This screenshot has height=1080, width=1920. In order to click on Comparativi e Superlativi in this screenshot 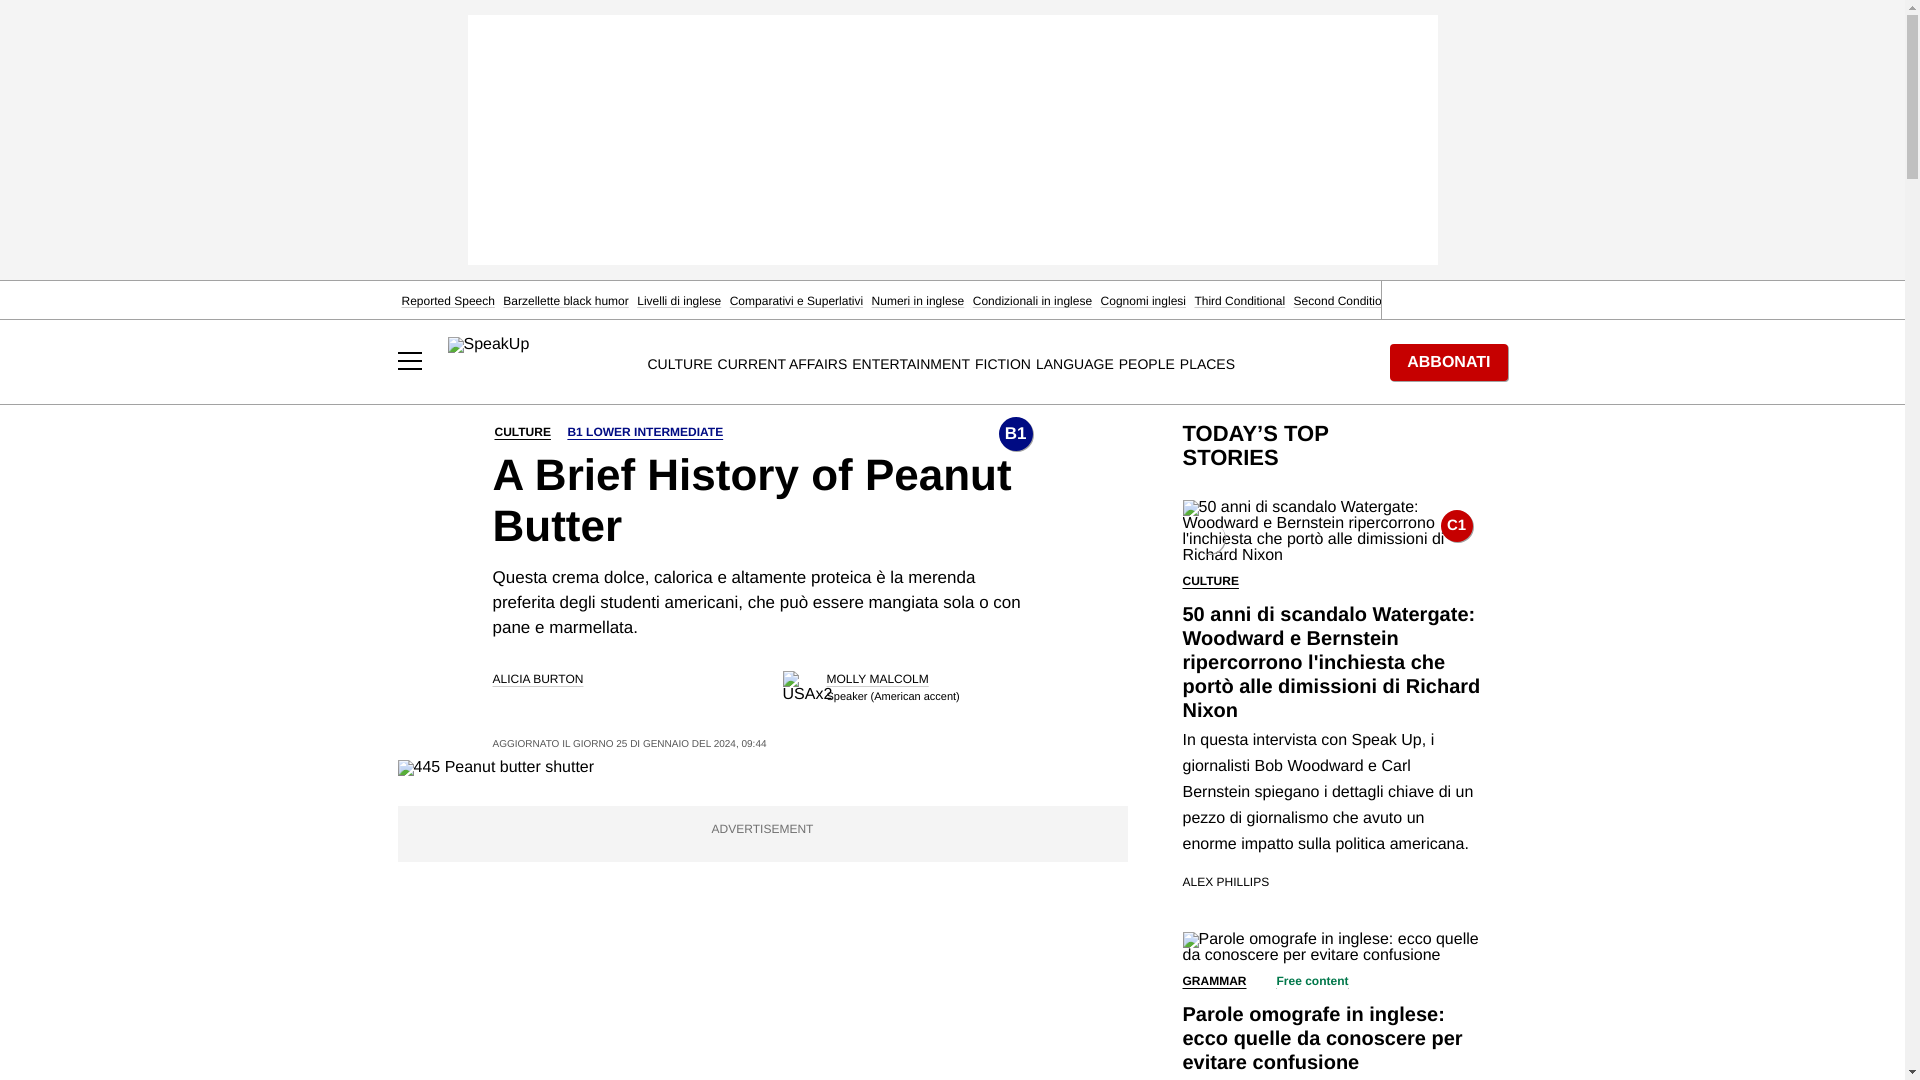, I will do `click(796, 300)`.